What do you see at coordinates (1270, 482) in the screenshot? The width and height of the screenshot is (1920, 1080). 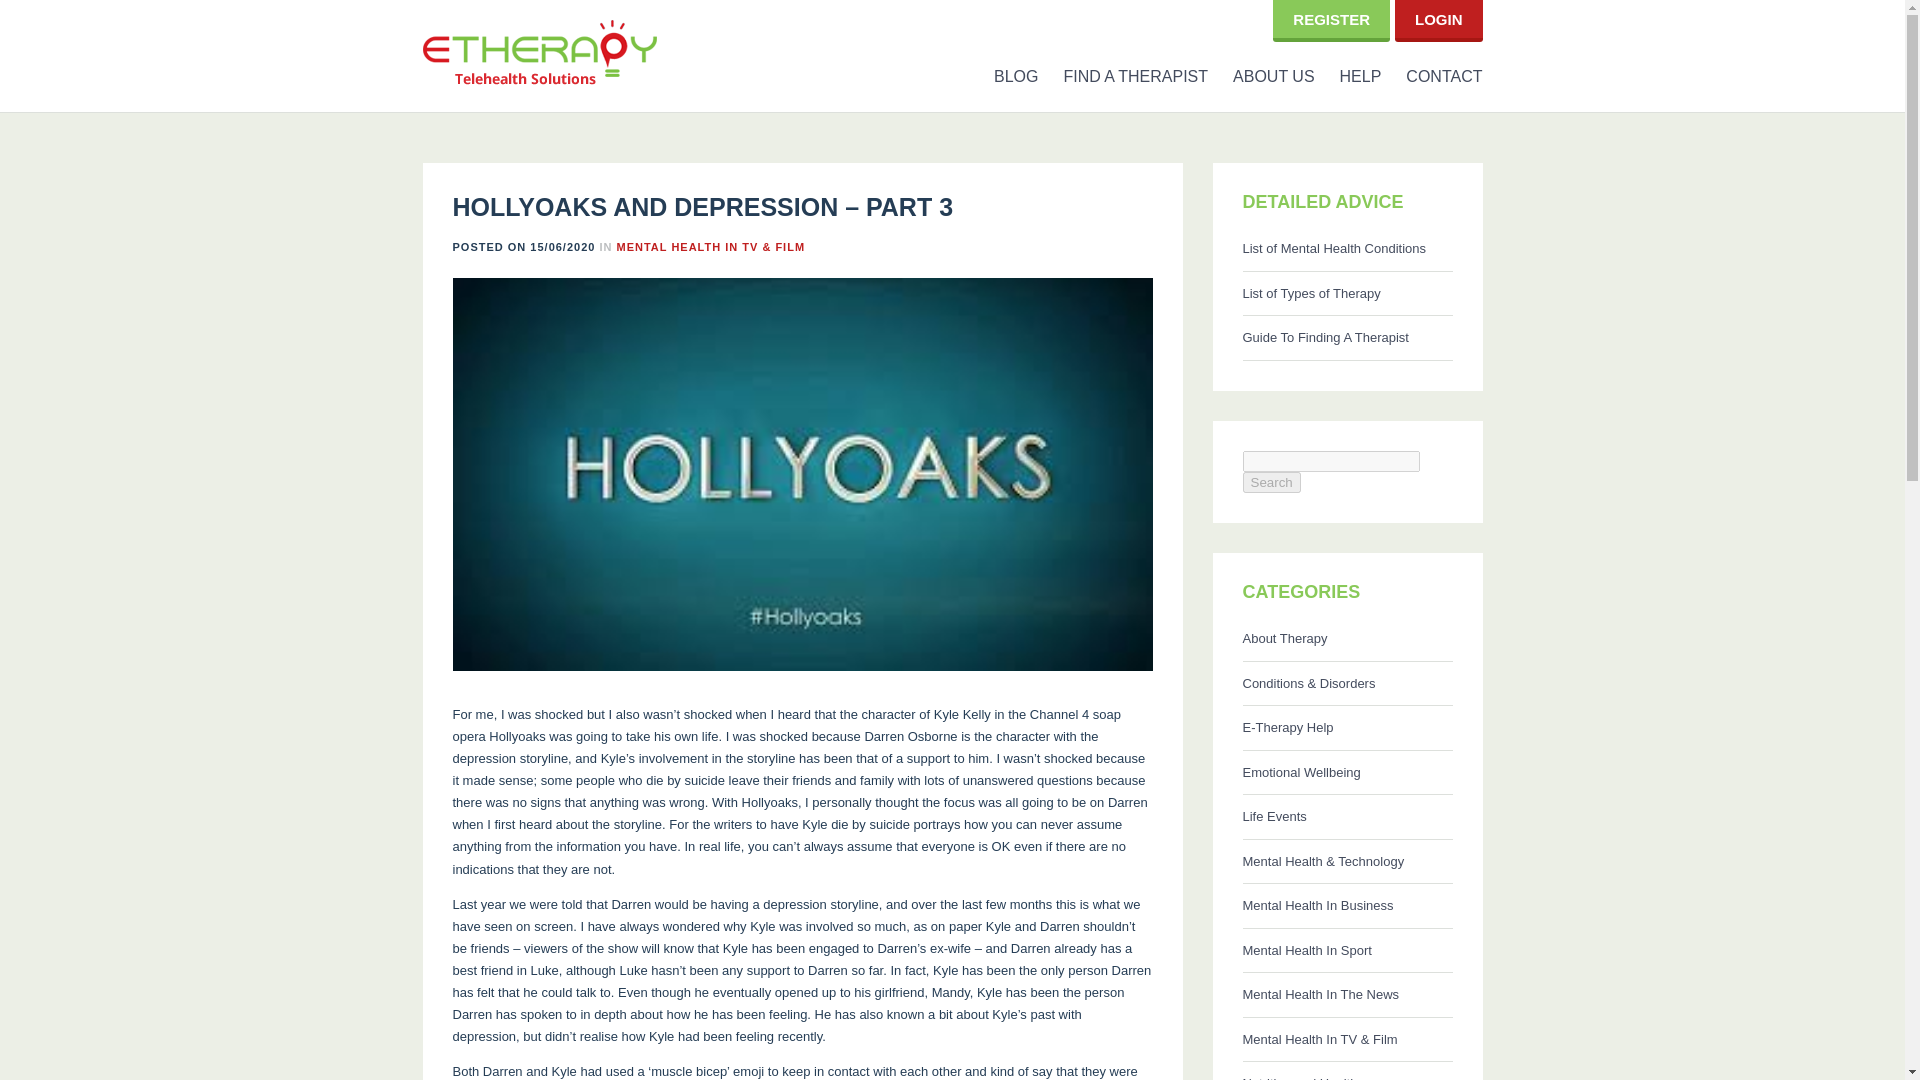 I see `Search` at bounding box center [1270, 482].